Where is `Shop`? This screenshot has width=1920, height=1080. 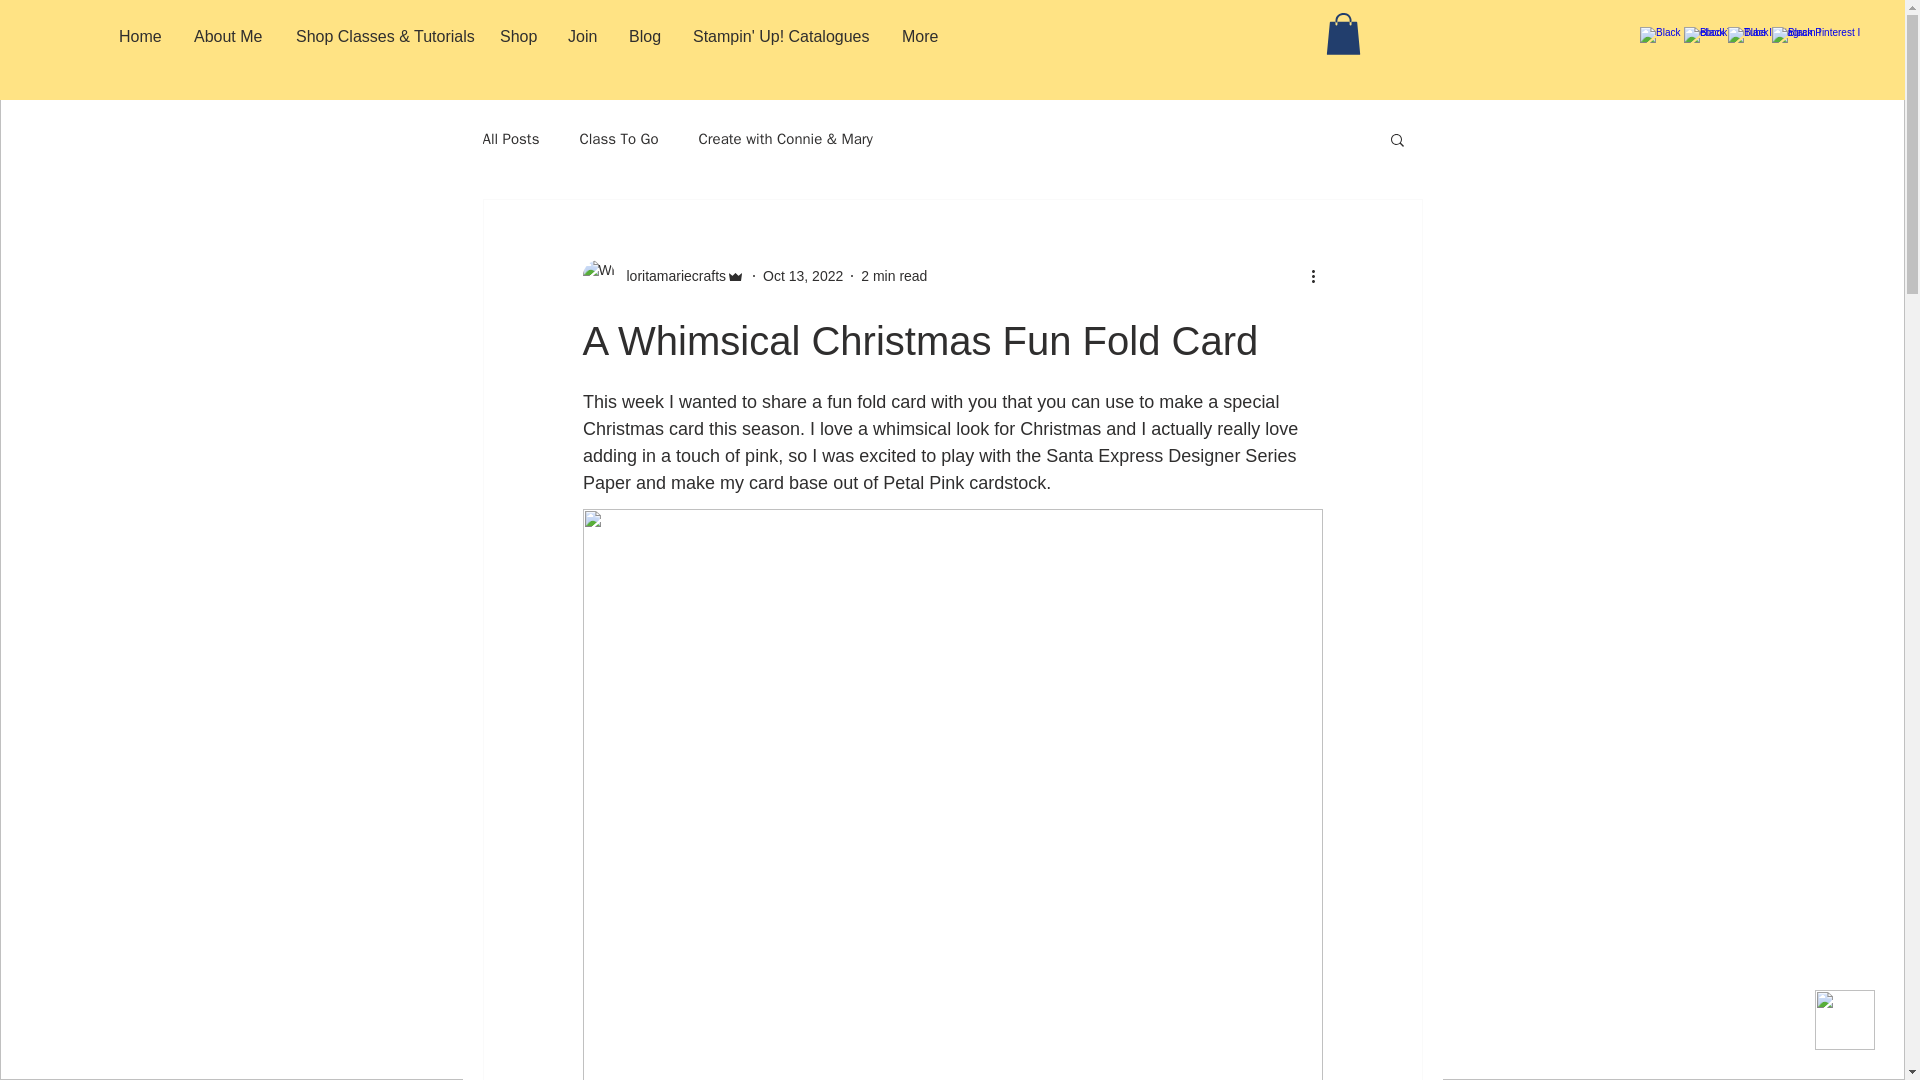
Shop is located at coordinates (518, 36).